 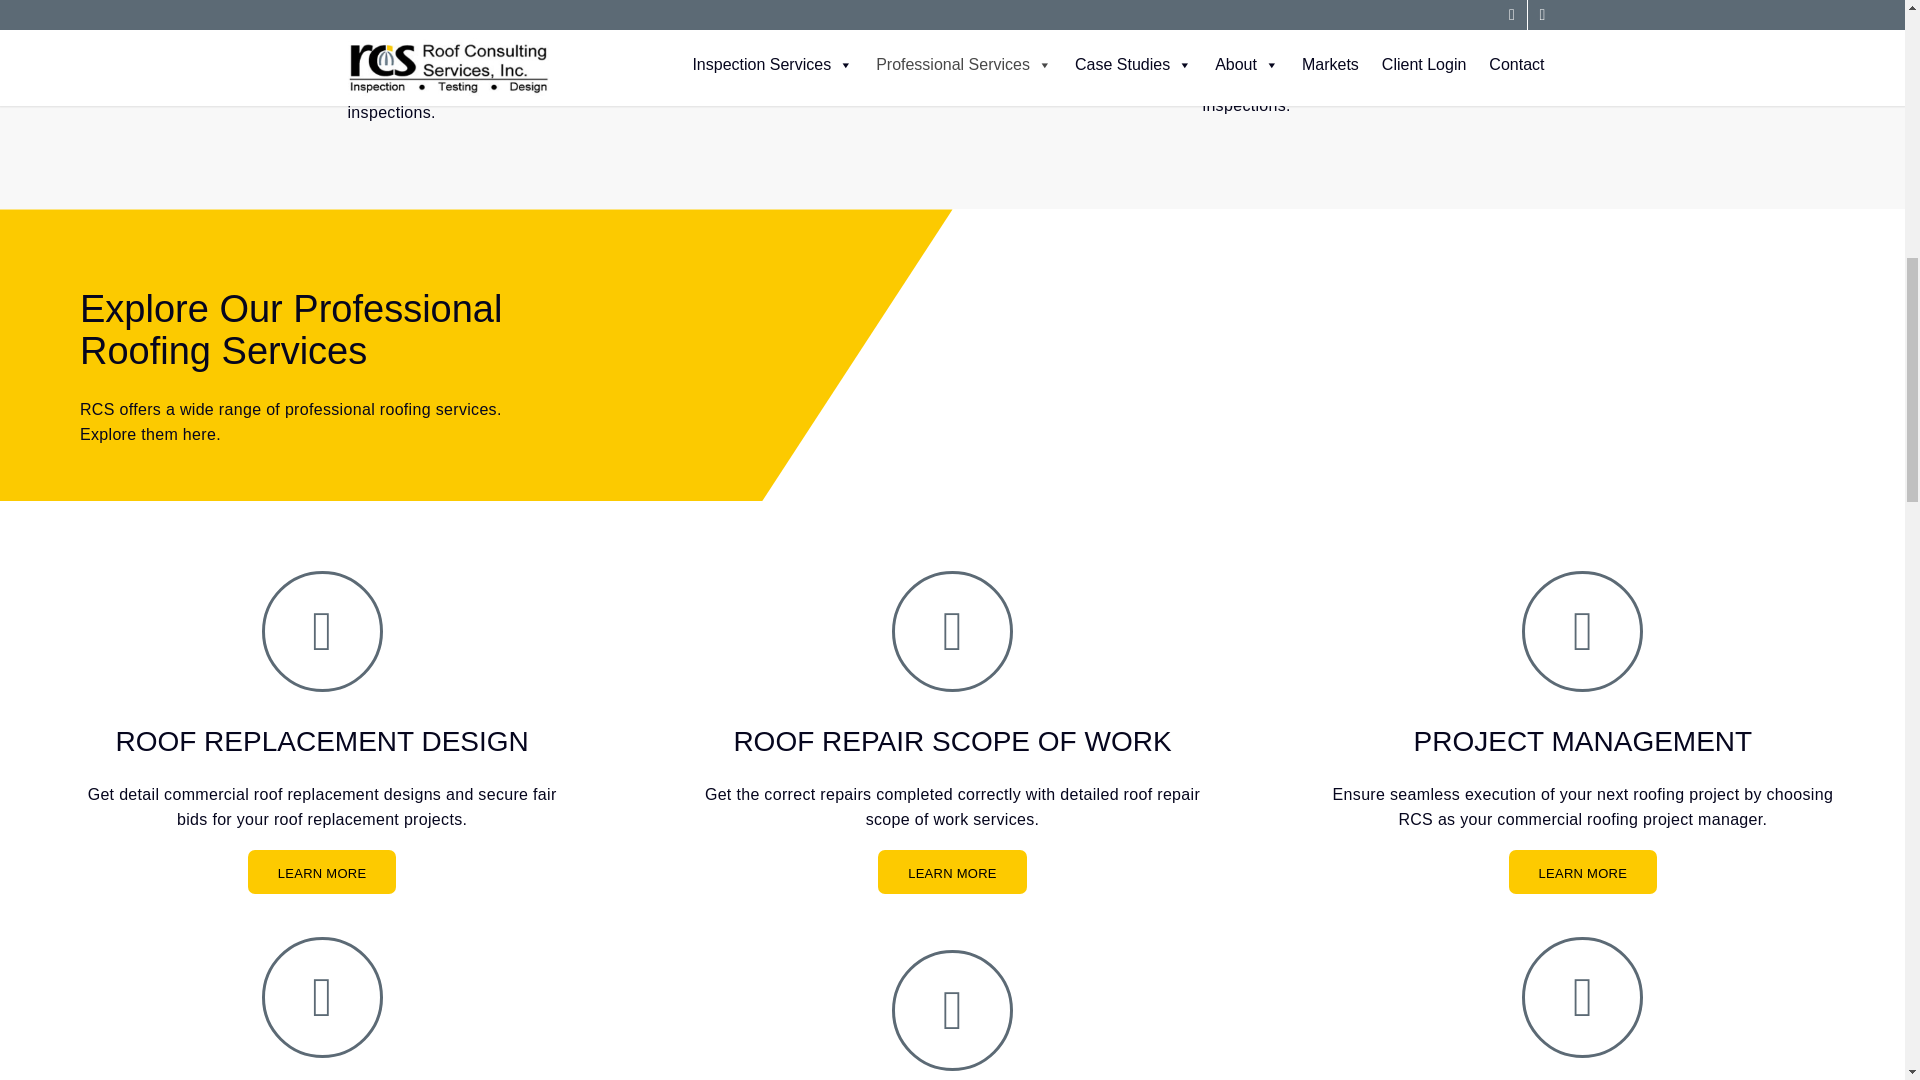 What do you see at coordinates (952, 872) in the screenshot?
I see `LEARN MORE` at bounding box center [952, 872].